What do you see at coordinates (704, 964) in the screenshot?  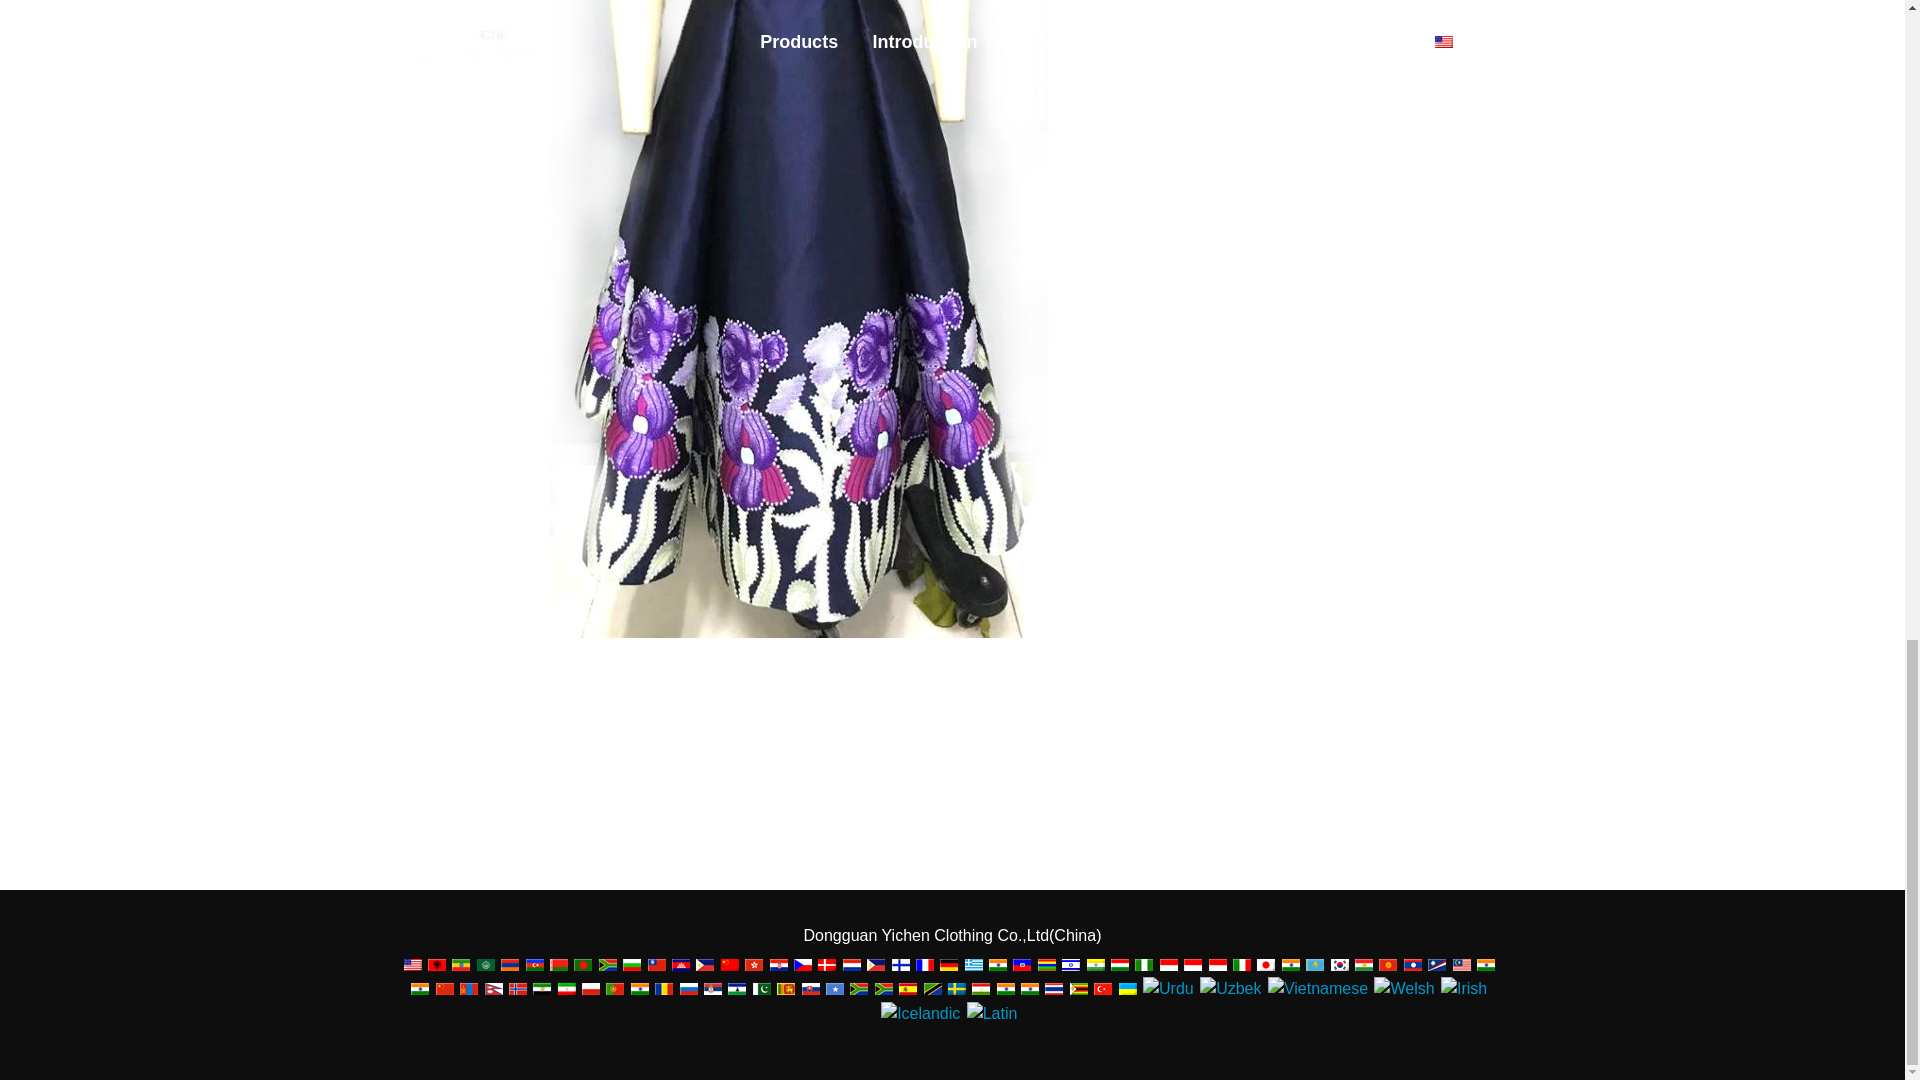 I see `Cebuano` at bounding box center [704, 964].